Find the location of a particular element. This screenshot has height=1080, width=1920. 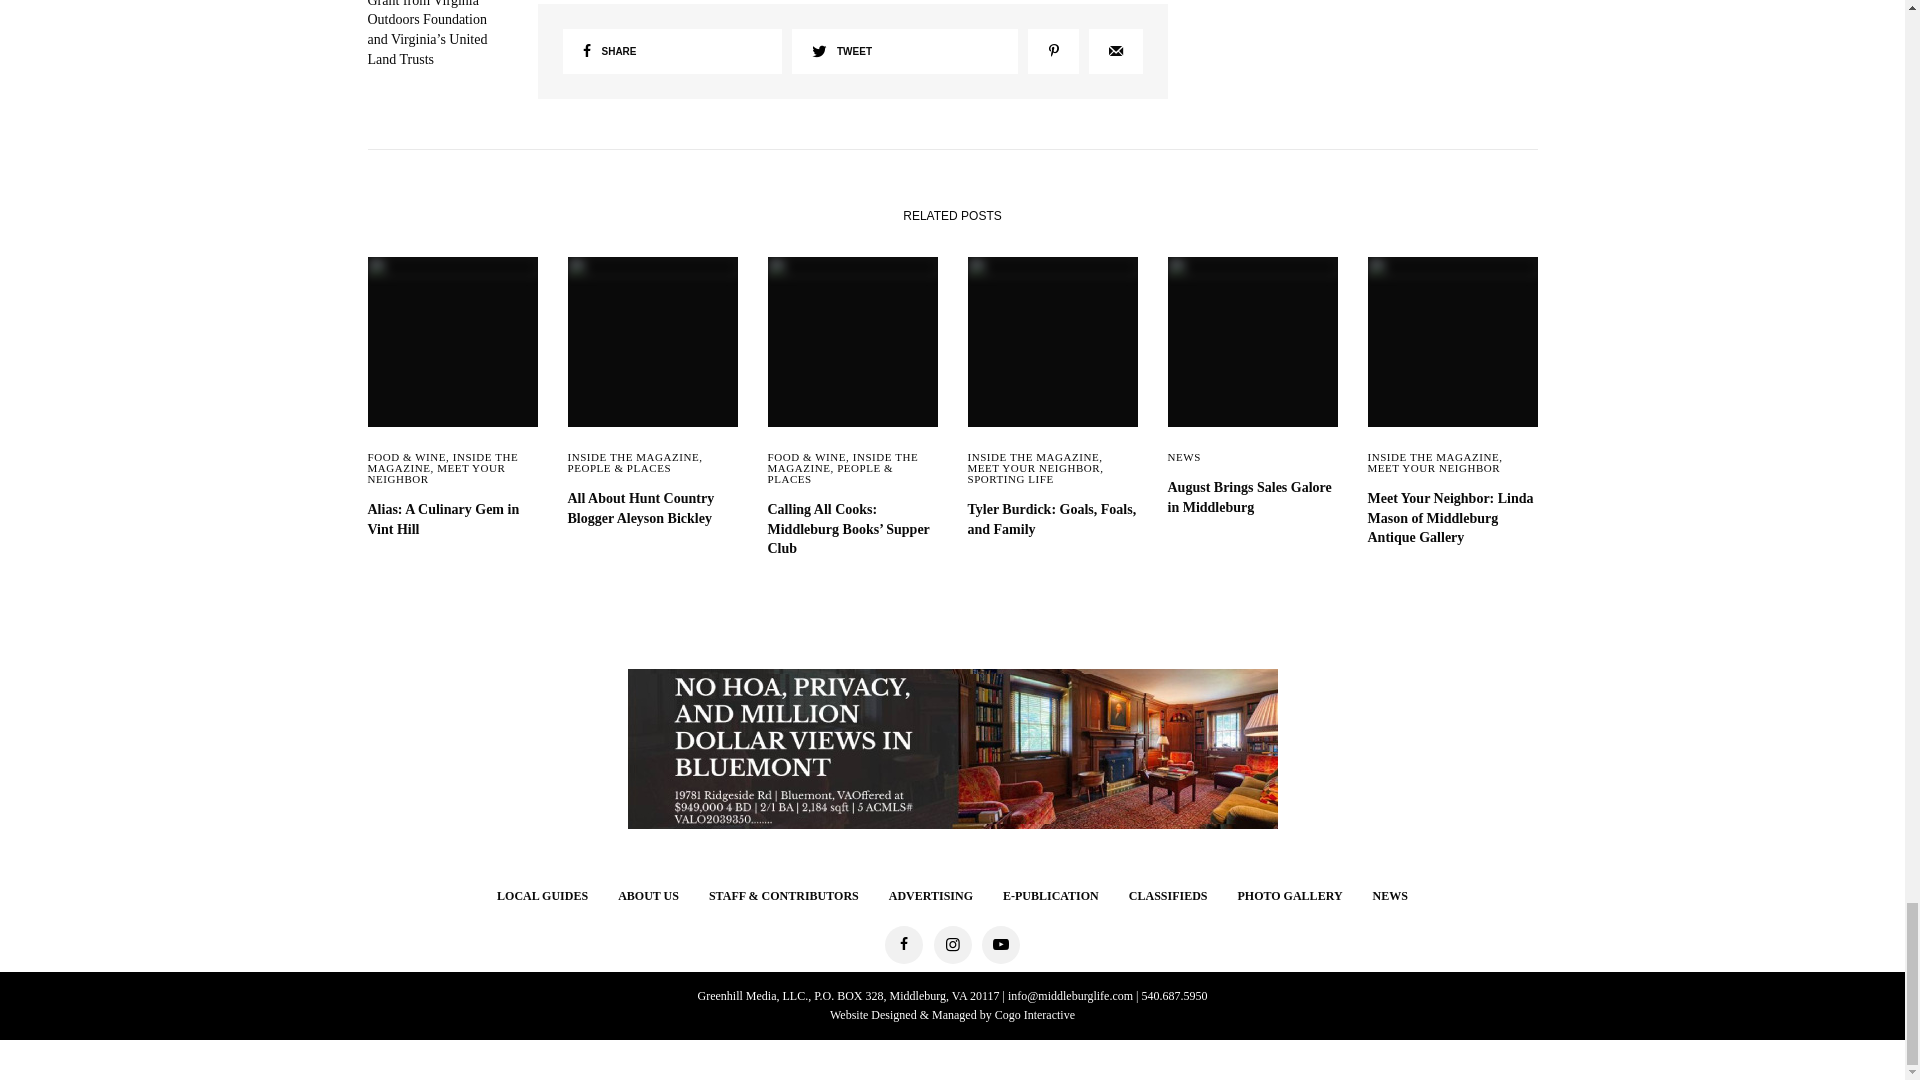

SHARE is located at coordinates (672, 52).